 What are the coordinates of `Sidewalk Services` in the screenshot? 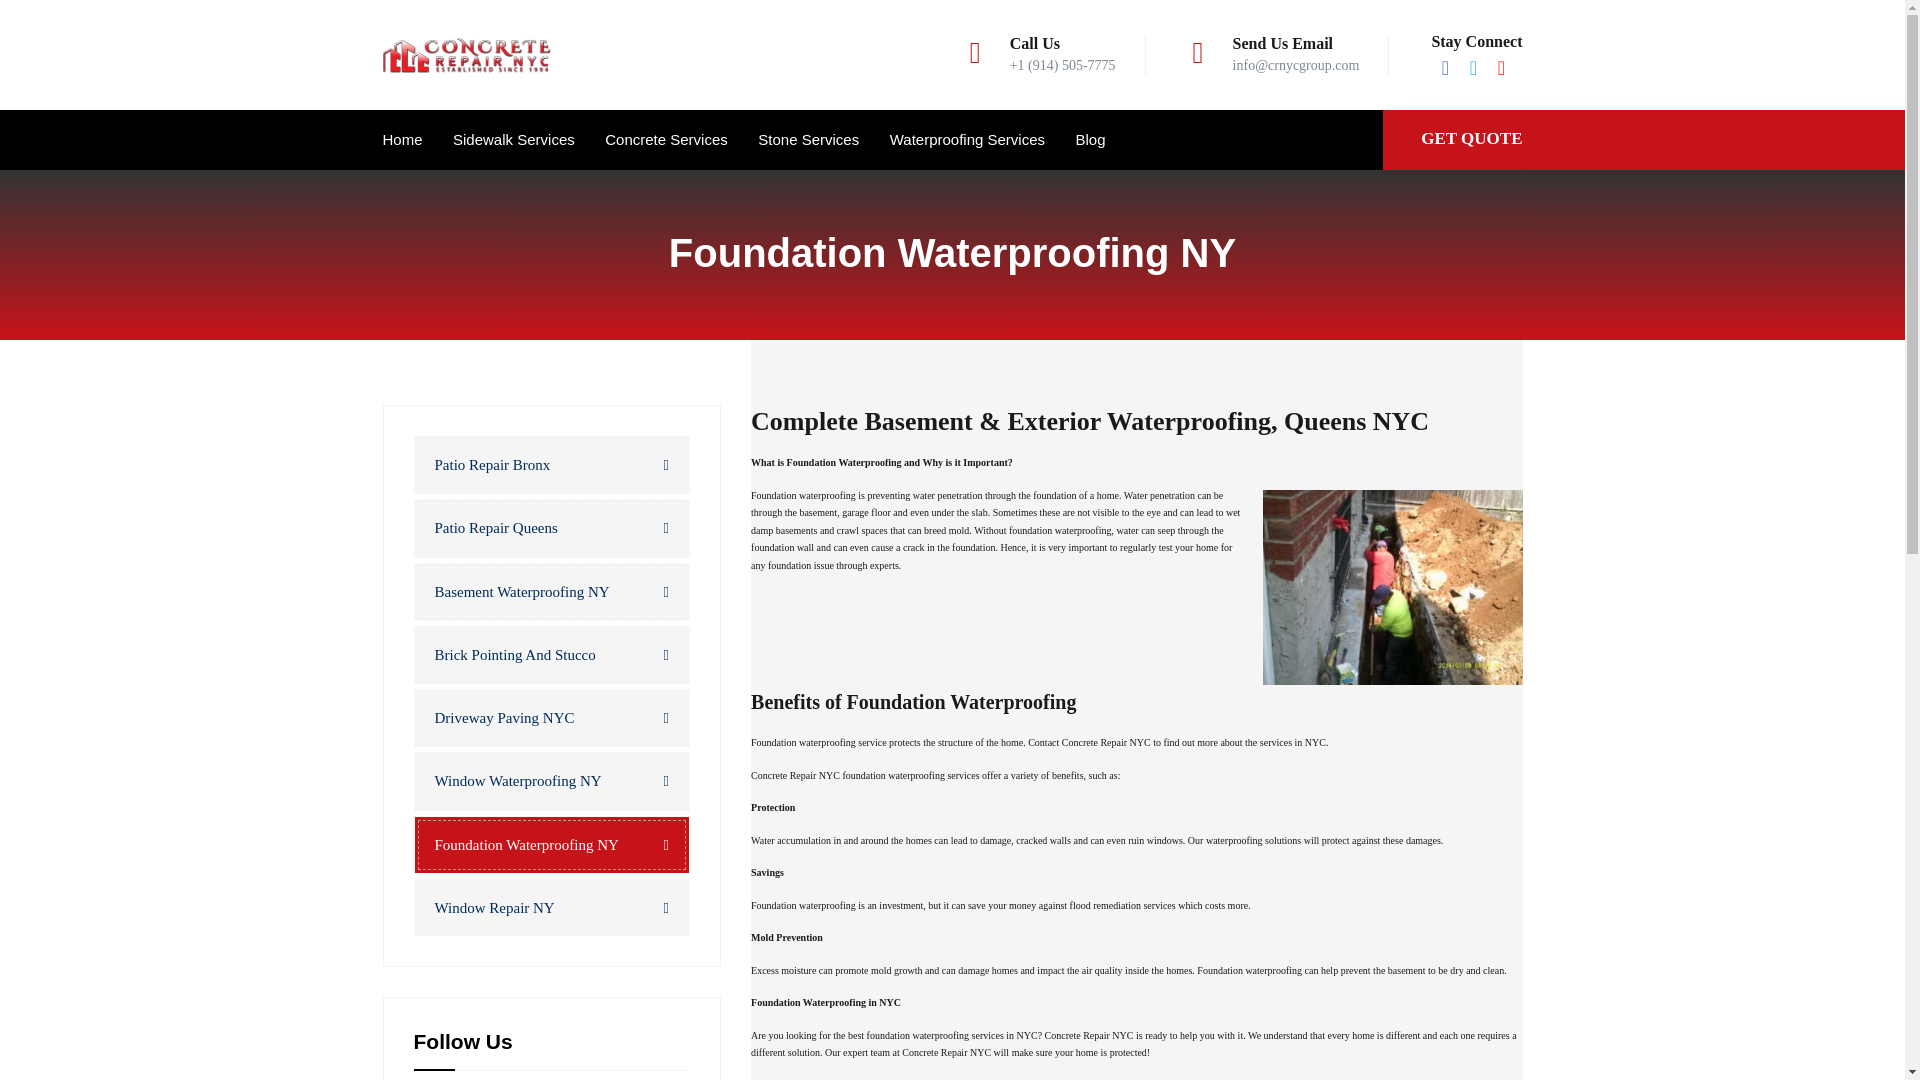 It's located at (514, 140).